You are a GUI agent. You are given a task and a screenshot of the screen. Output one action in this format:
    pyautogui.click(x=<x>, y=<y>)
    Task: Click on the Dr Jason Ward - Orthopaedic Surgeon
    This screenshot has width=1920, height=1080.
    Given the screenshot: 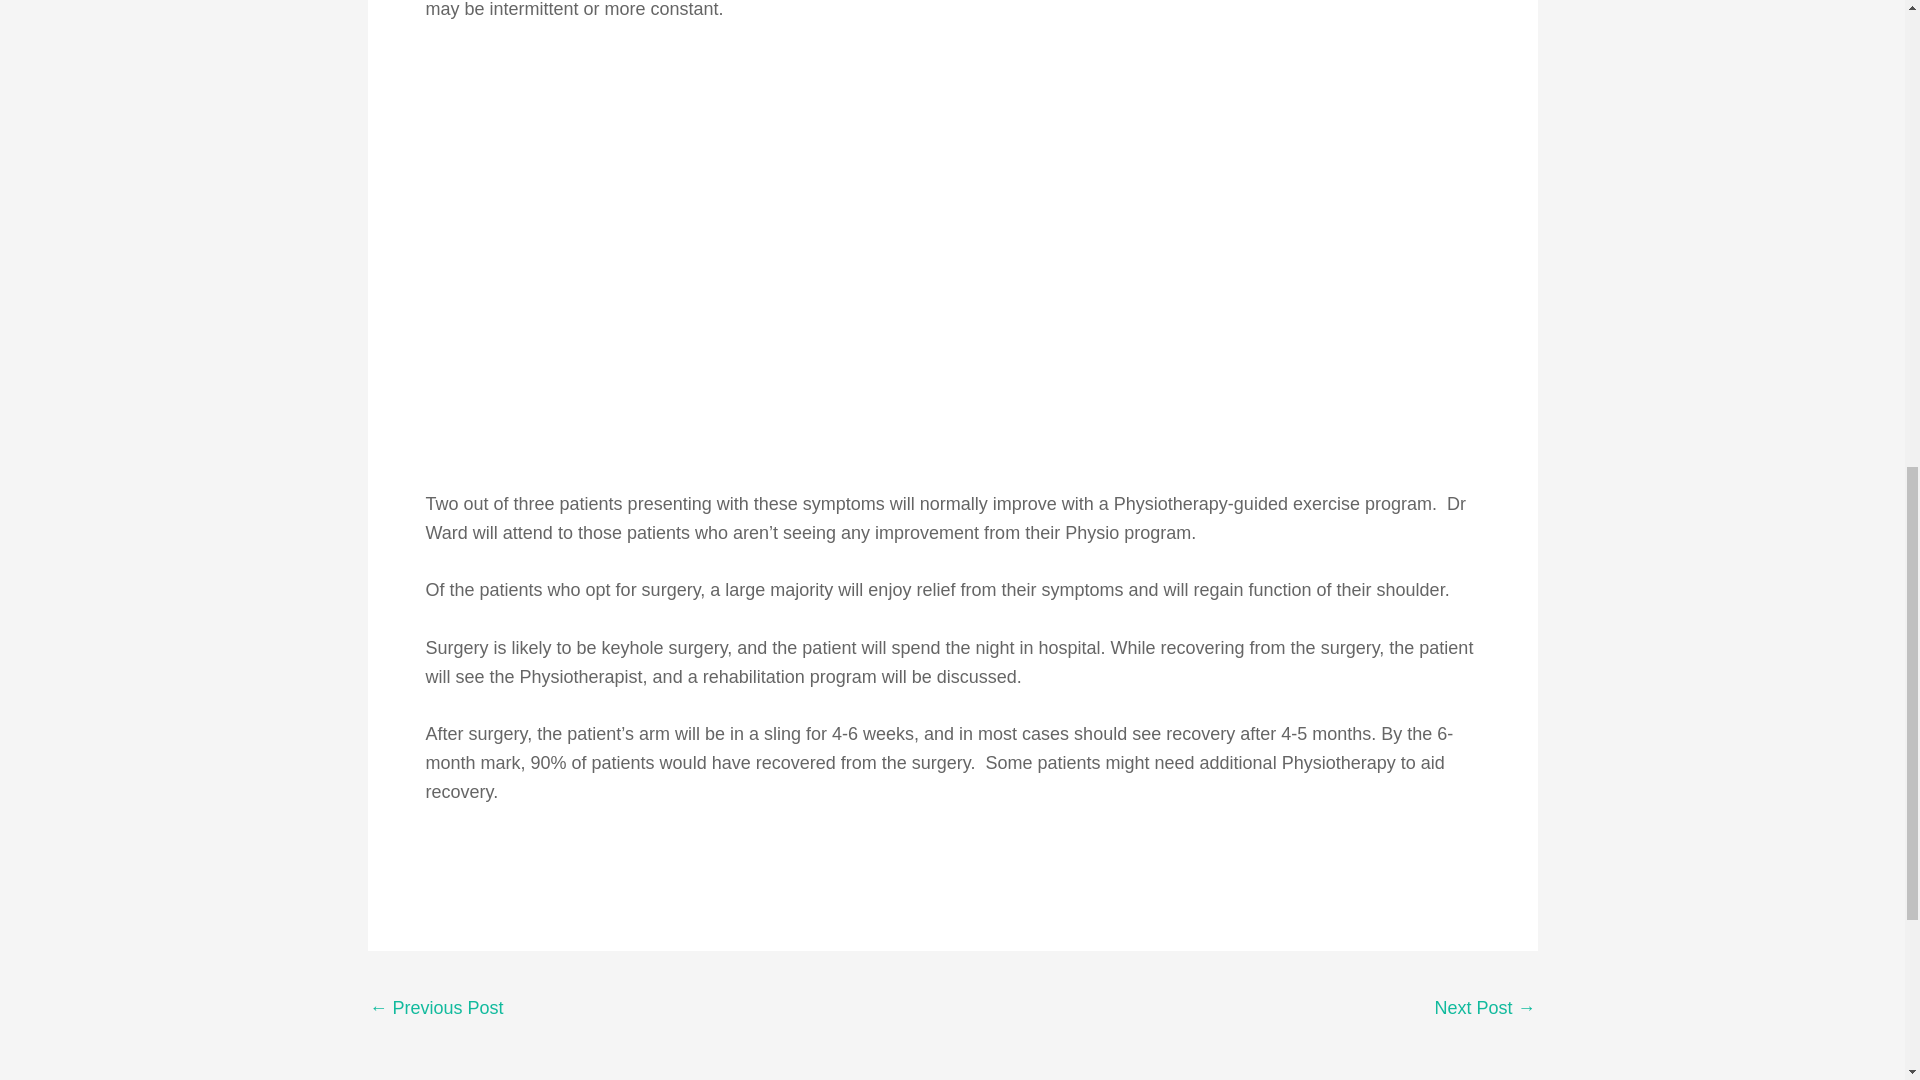 What is the action you would take?
    pyautogui.click(x=1484, y=1010)
    